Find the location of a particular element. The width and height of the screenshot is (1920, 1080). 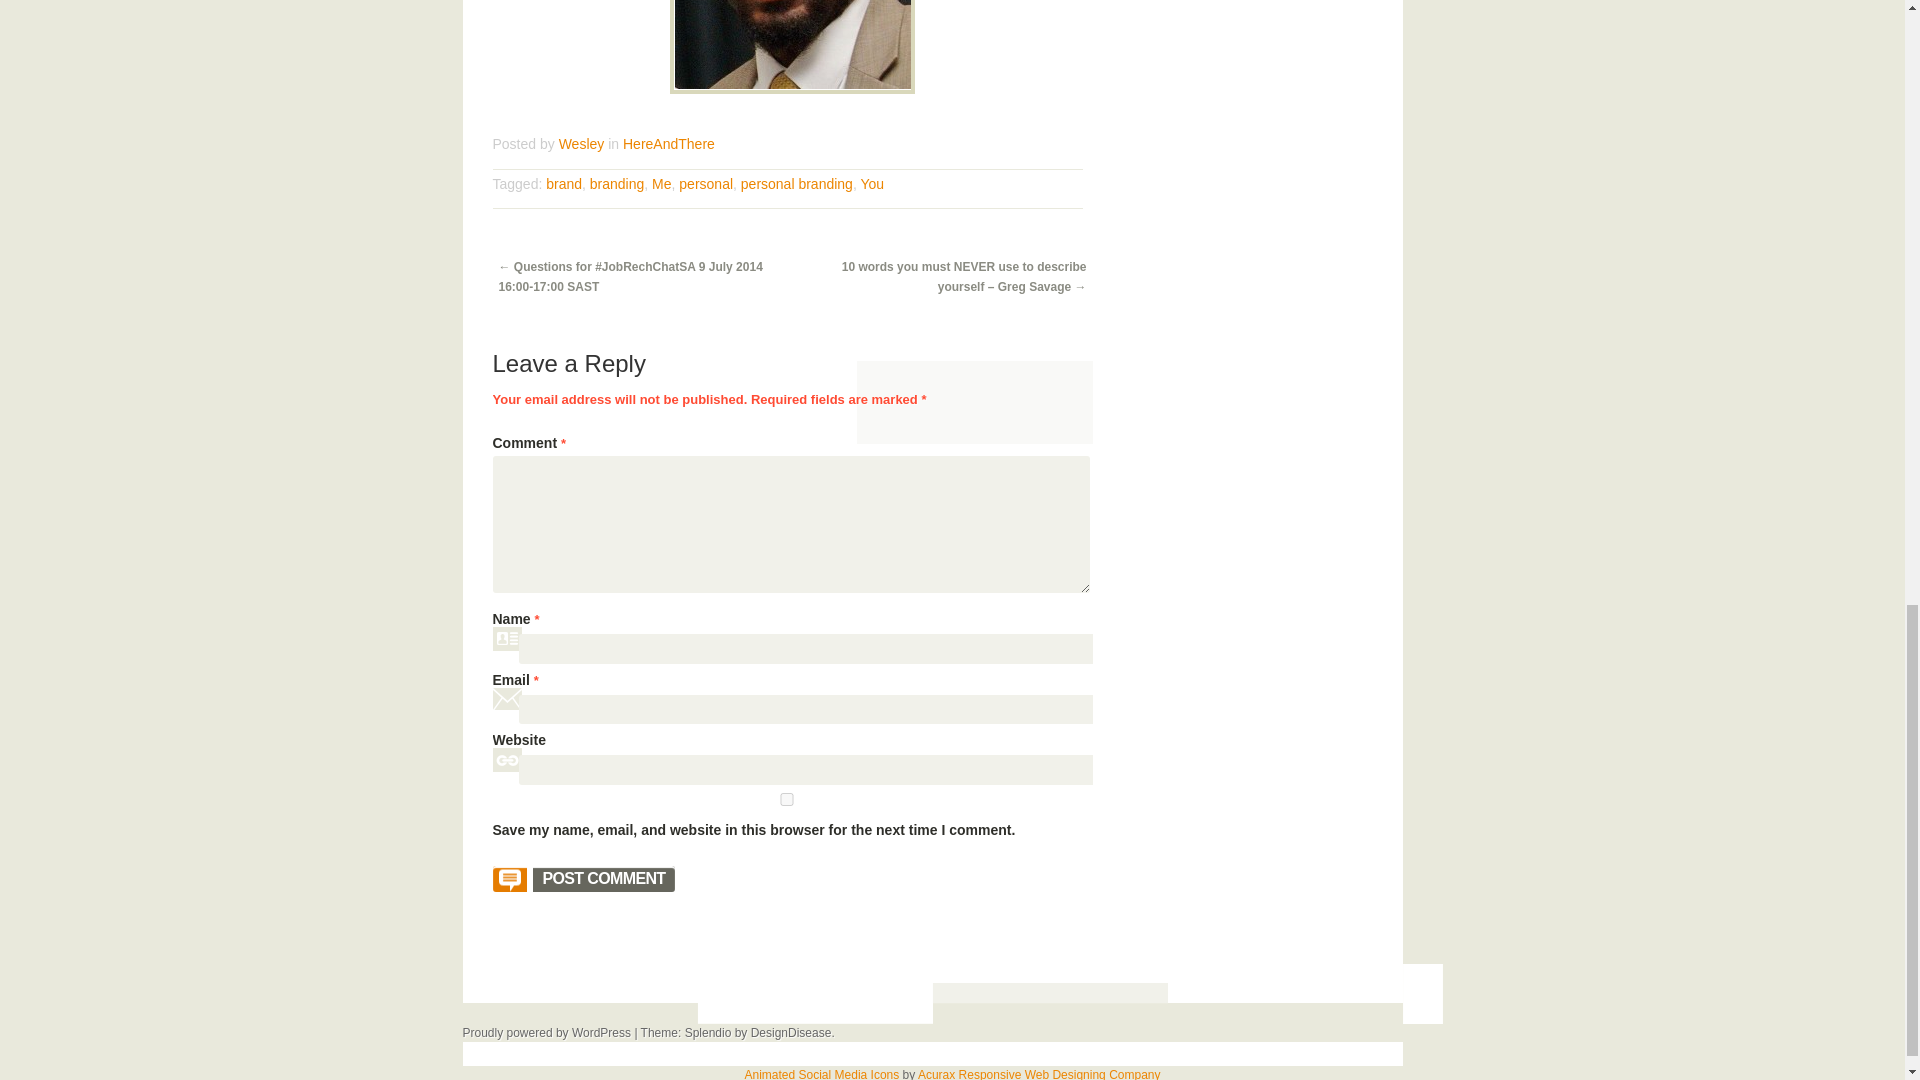

yes is located at coordinates (785, 798).